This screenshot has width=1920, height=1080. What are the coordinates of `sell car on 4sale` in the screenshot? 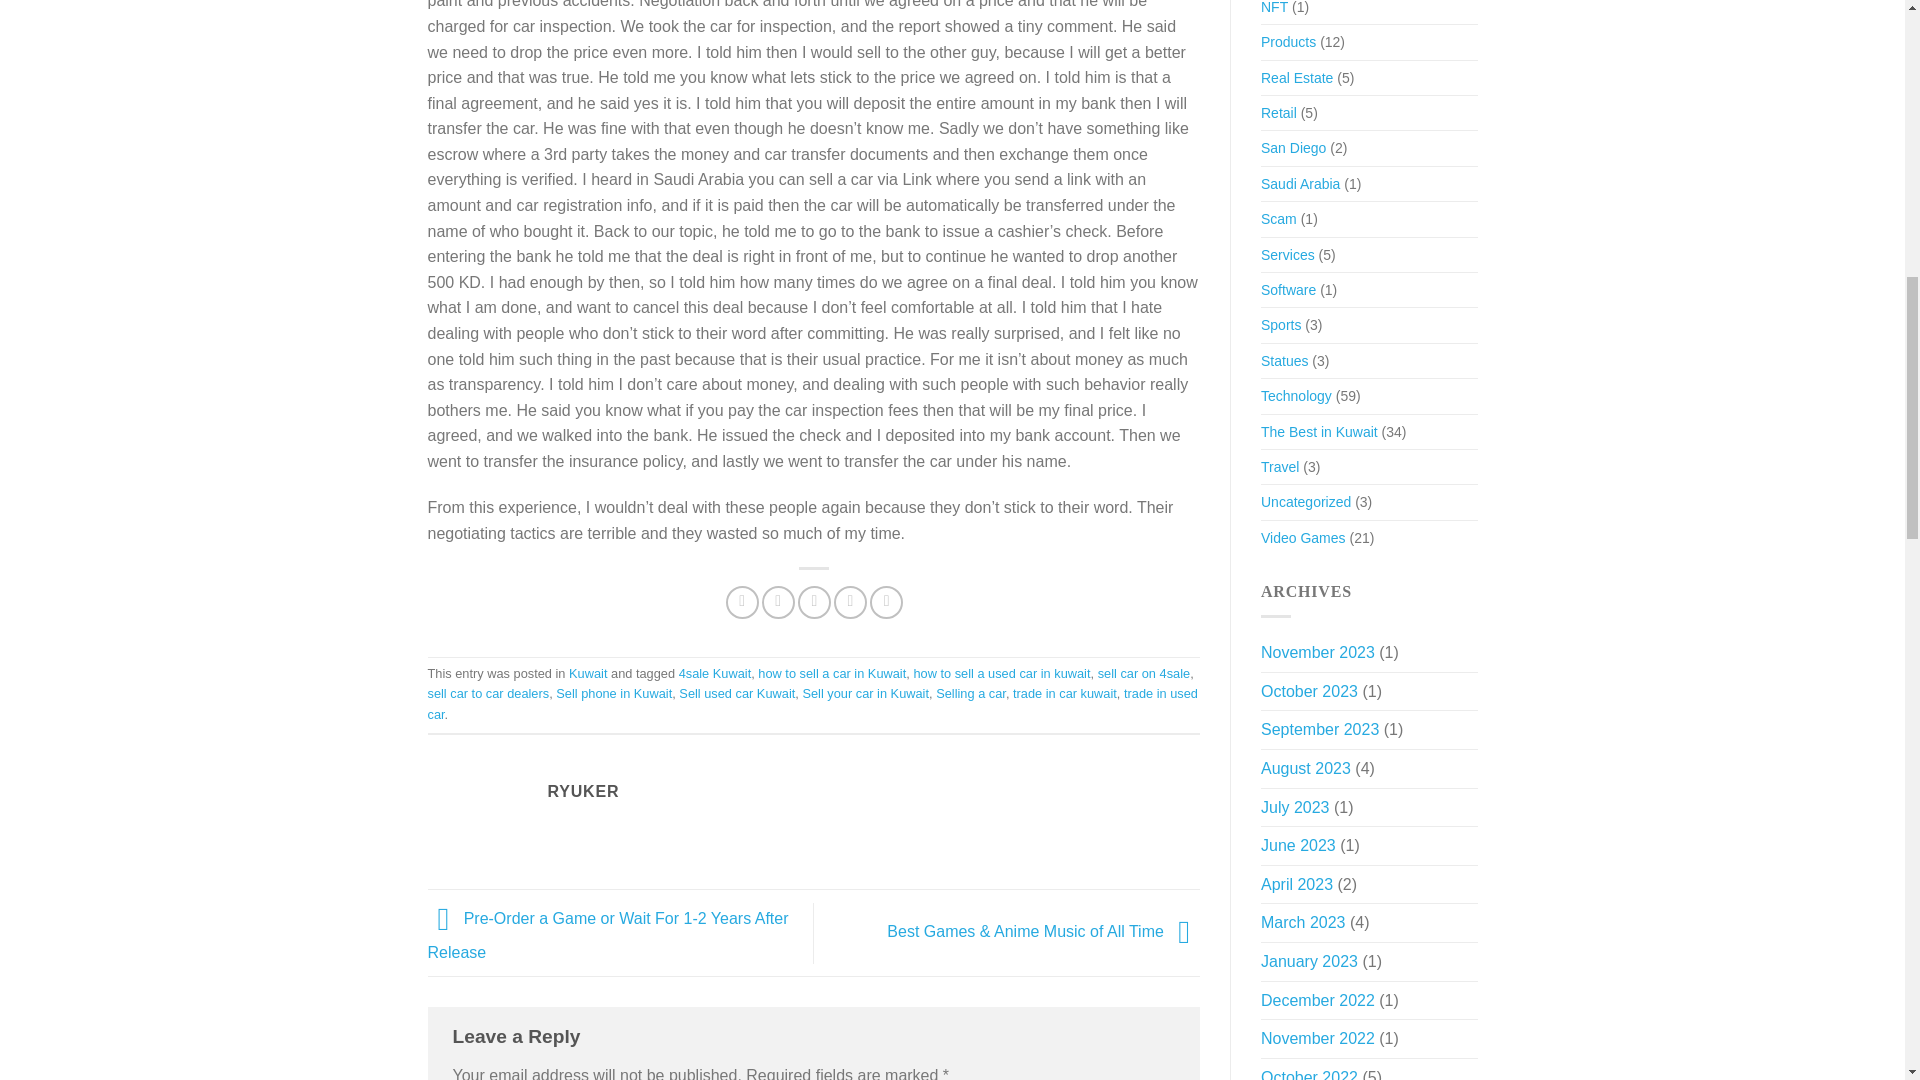 It's located at (1144, 674).